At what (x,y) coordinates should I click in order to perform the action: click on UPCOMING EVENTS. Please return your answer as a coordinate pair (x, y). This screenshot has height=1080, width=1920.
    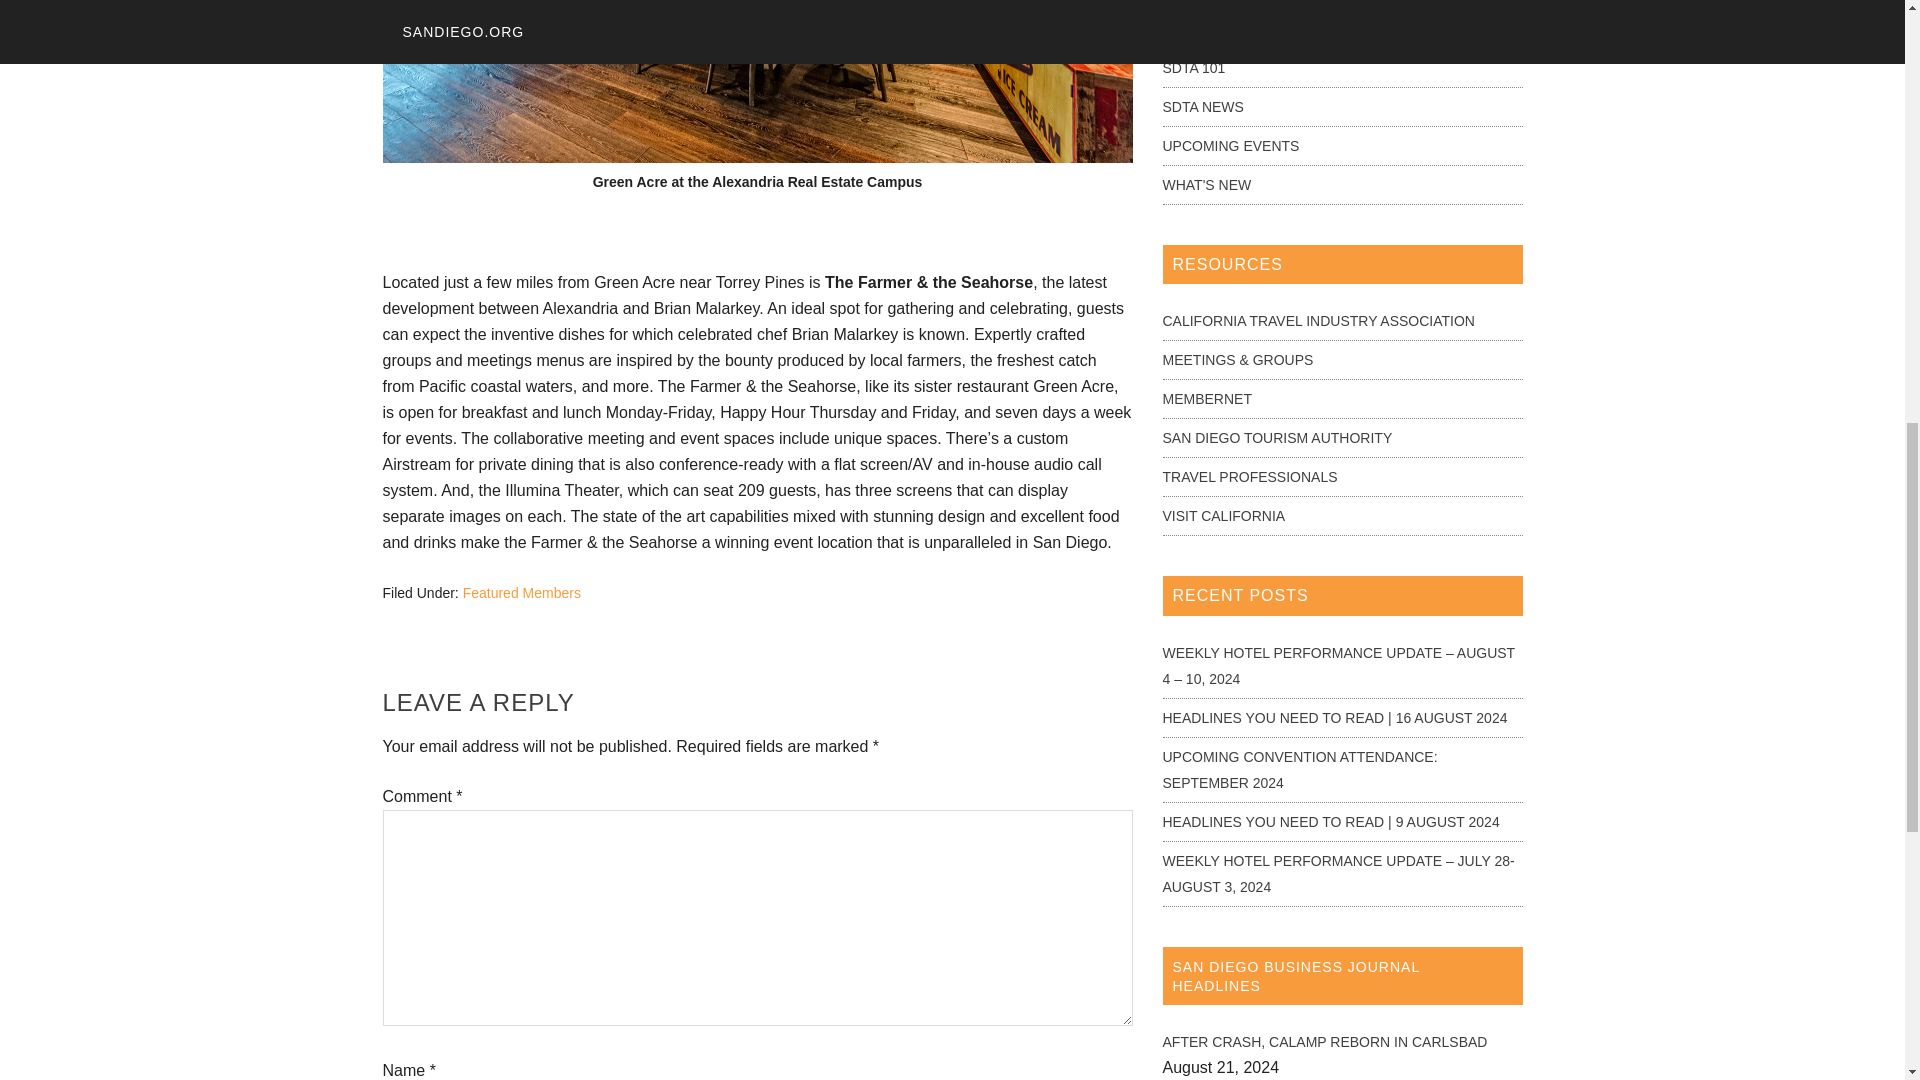
    Looking at the image, I should click on (1230, 146).